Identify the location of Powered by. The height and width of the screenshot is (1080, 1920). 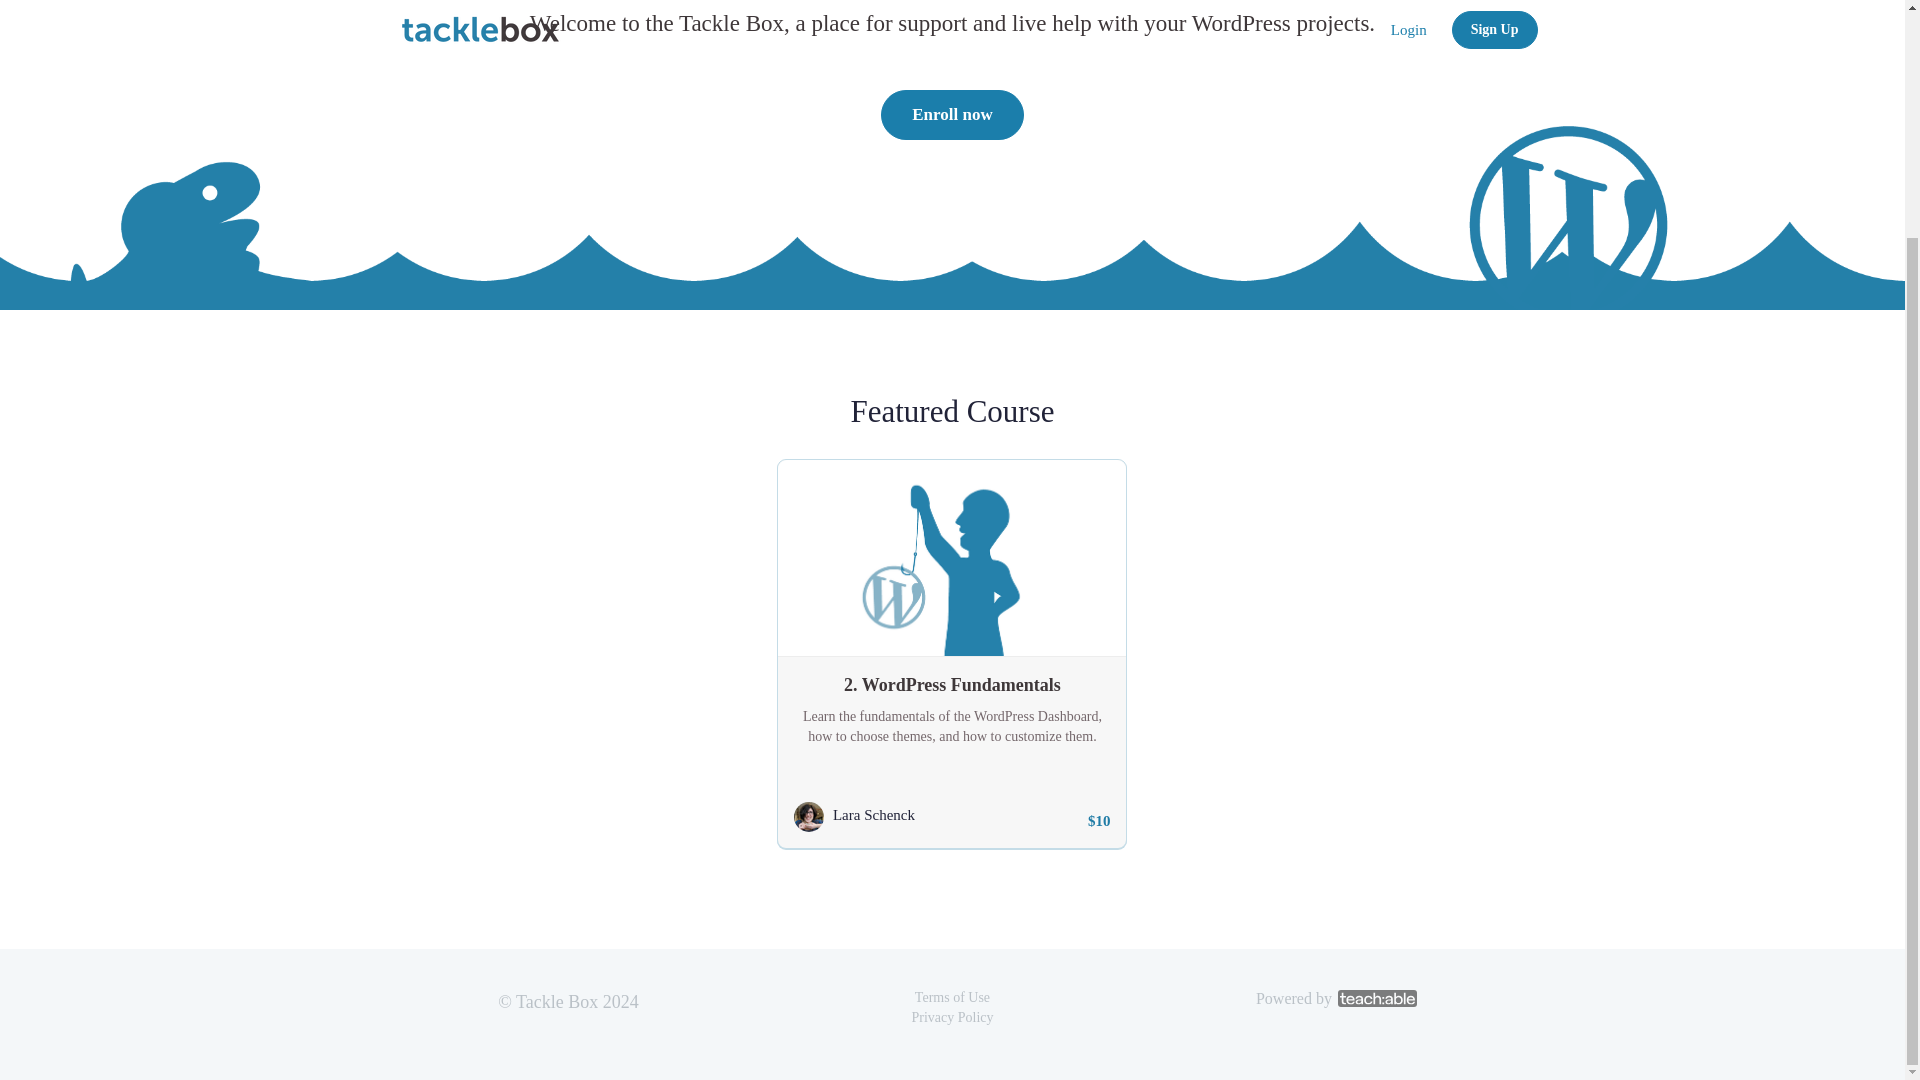
(1336, 998).